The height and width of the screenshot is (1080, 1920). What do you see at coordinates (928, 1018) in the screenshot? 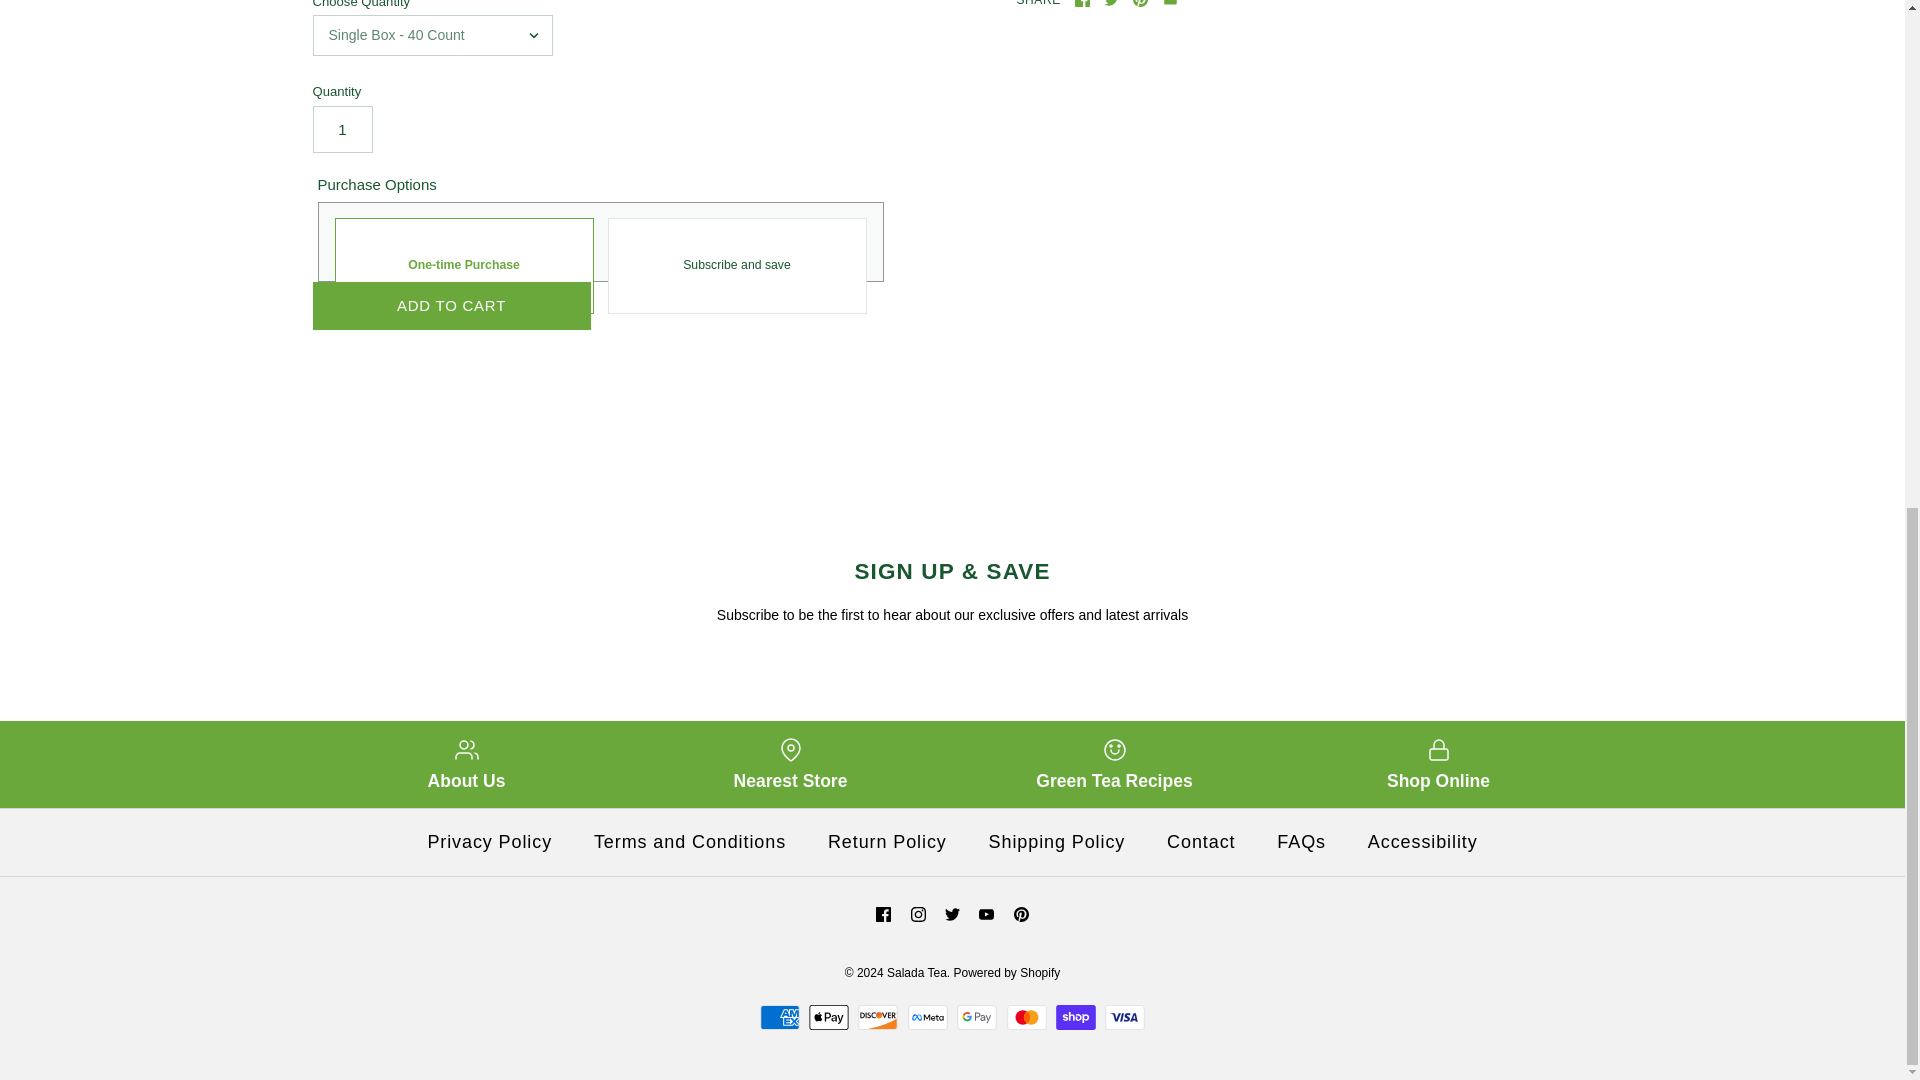
I see `Meta Pay` at bounding box center [928, 1018].